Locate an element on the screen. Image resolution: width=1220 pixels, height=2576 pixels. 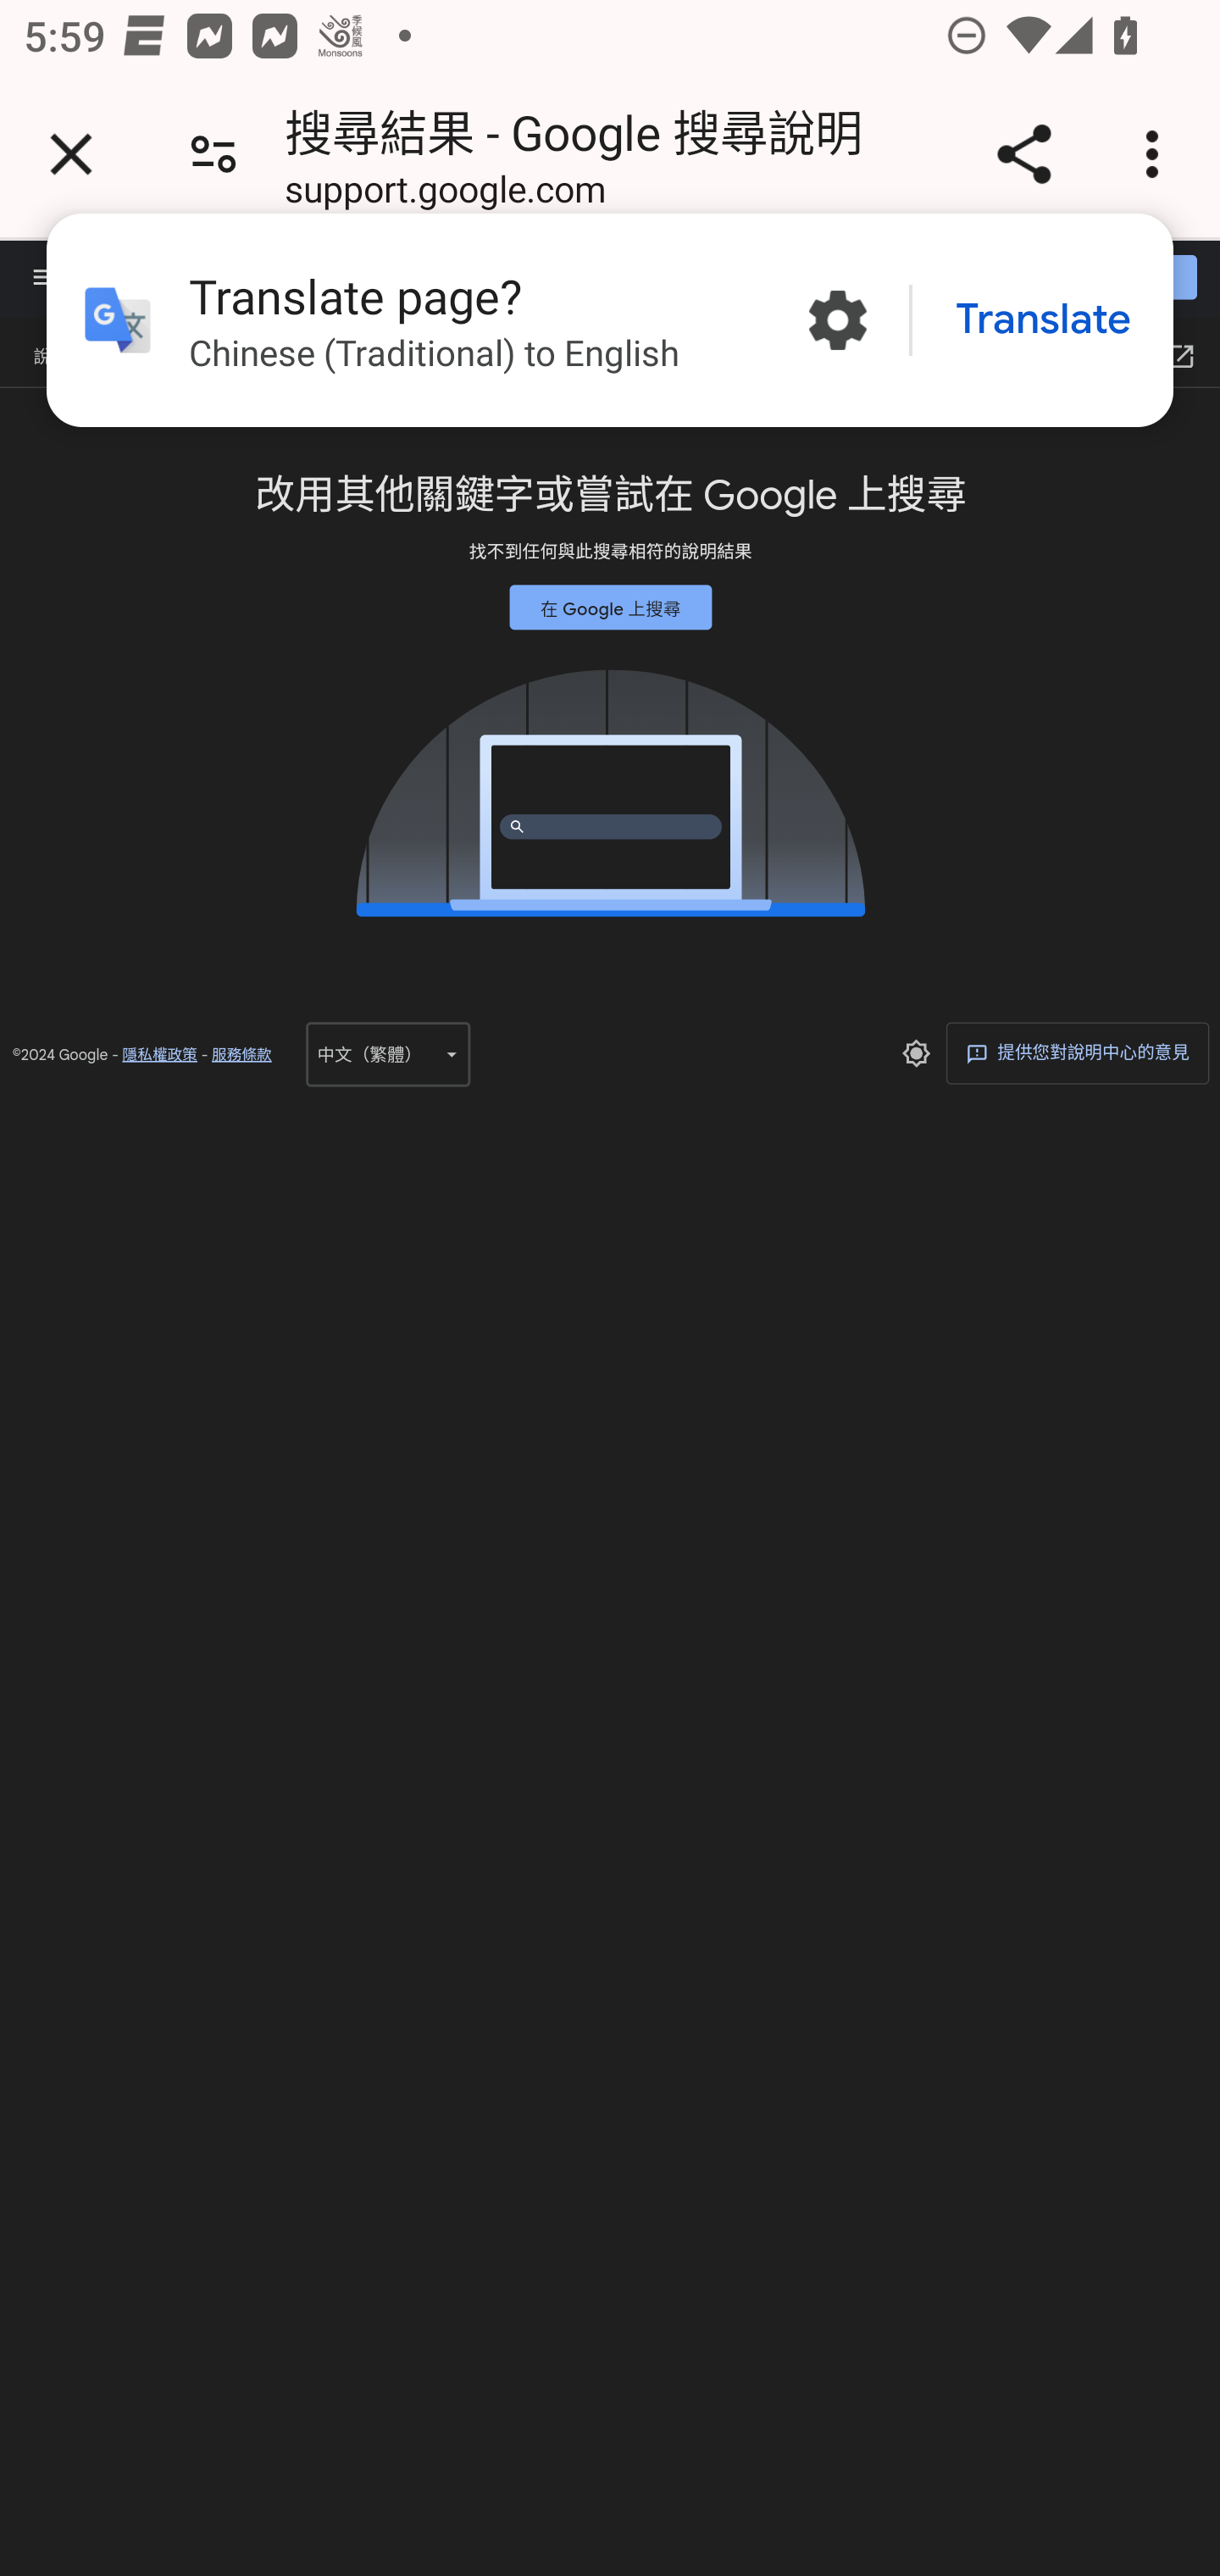
Connection is secure is located at coordinates (213, 154).